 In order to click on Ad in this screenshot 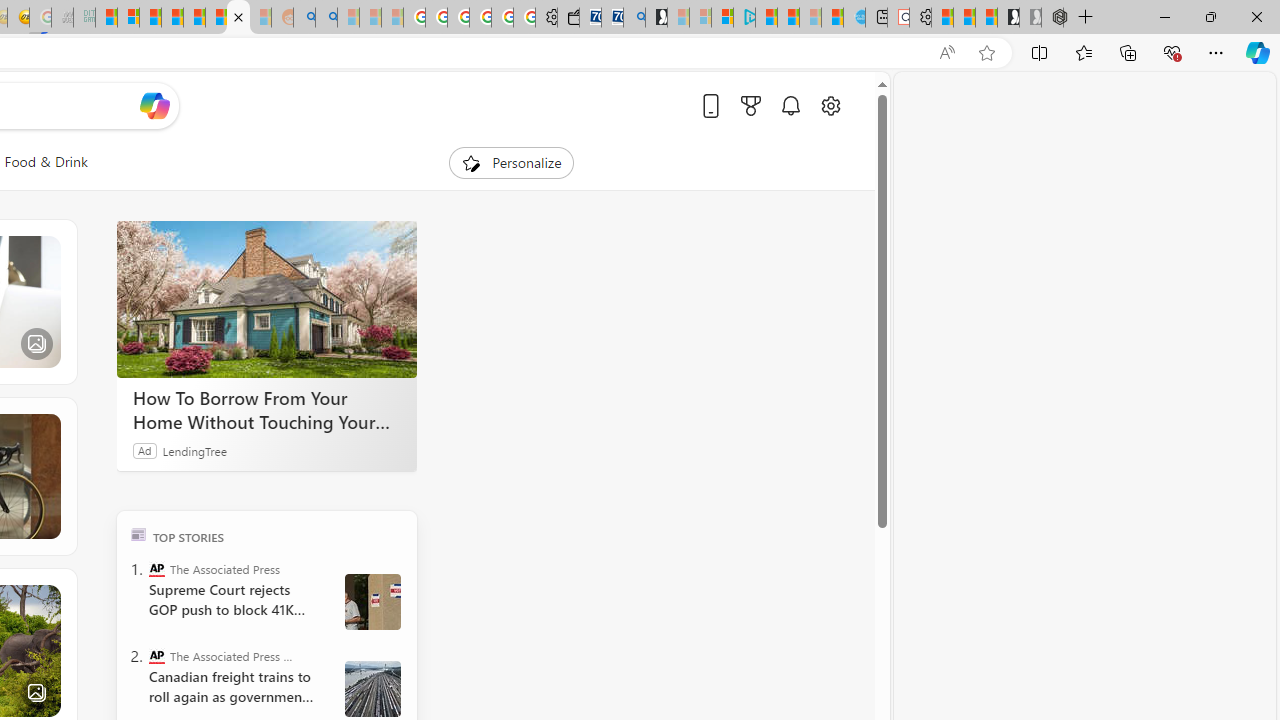, I will do `click(145, 450)`.